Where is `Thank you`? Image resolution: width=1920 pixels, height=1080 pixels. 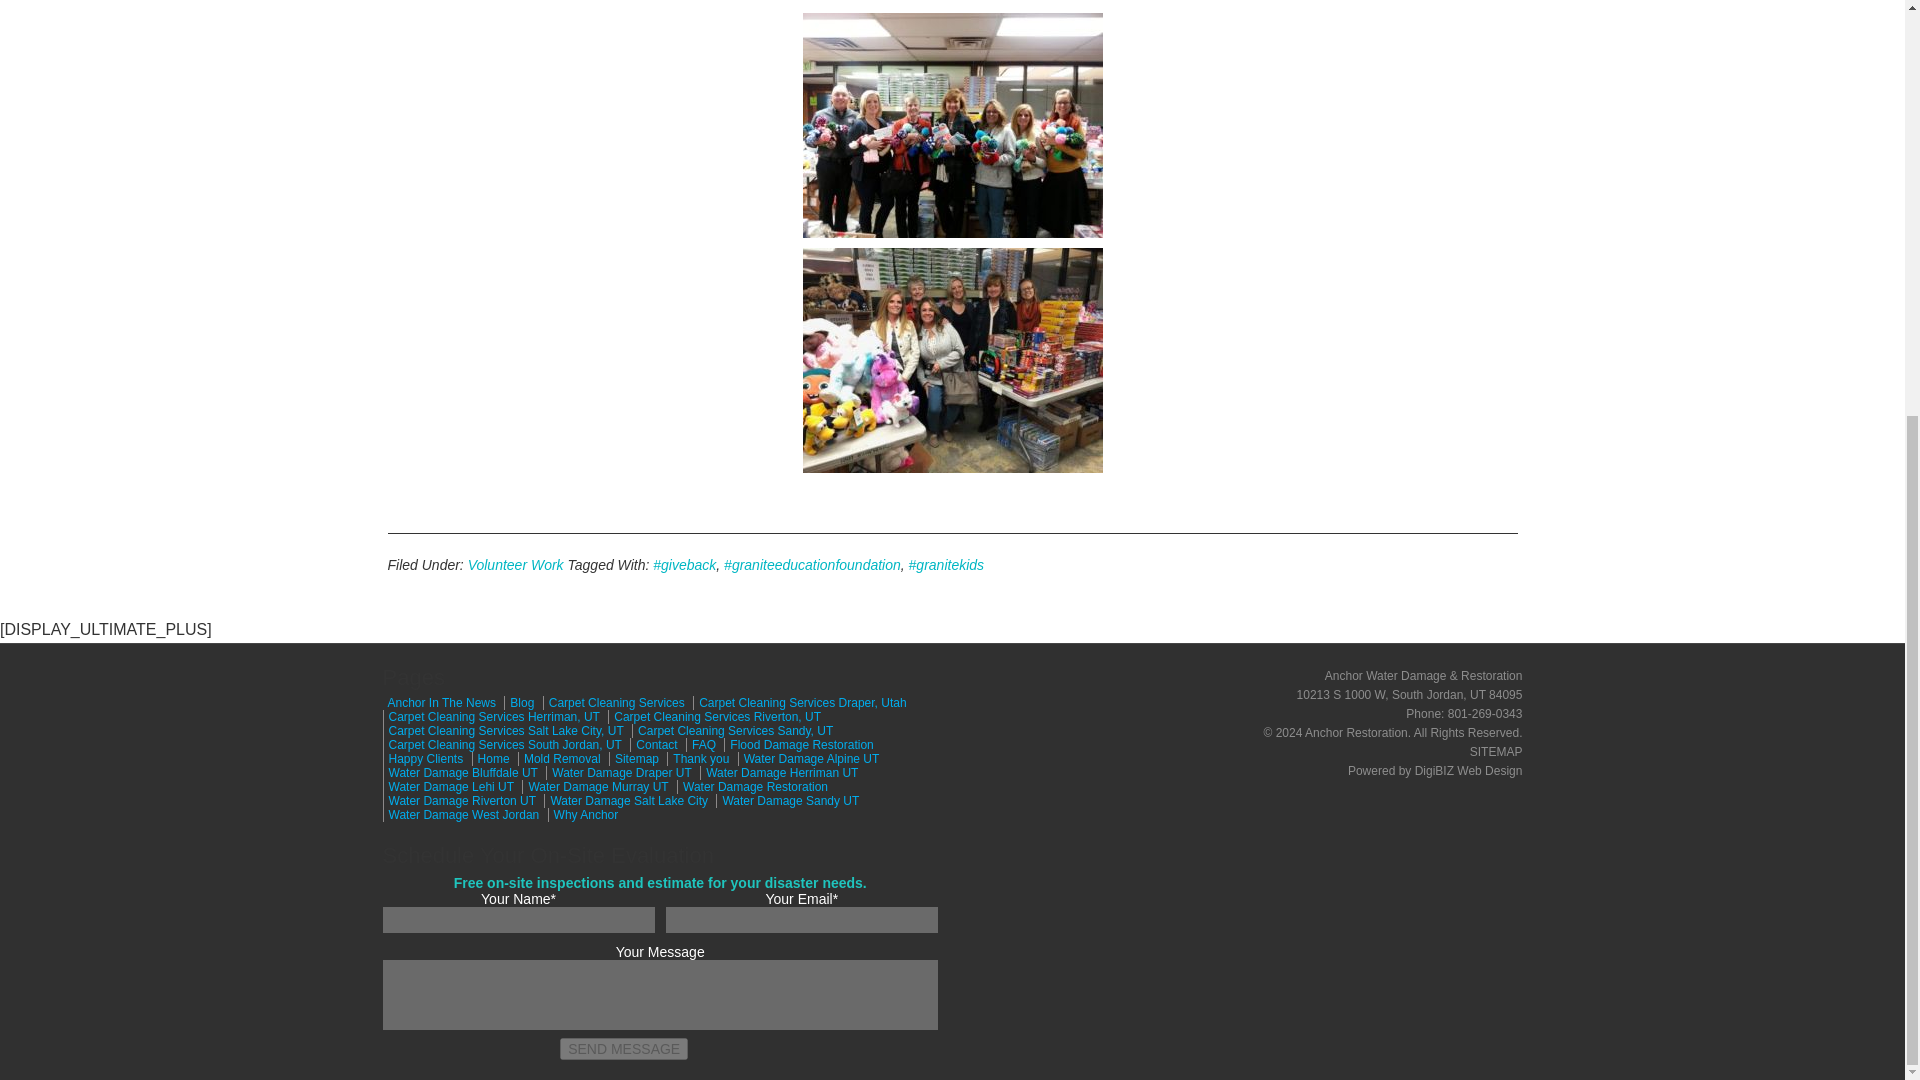
Thank you is located at coordinates (698, 758).